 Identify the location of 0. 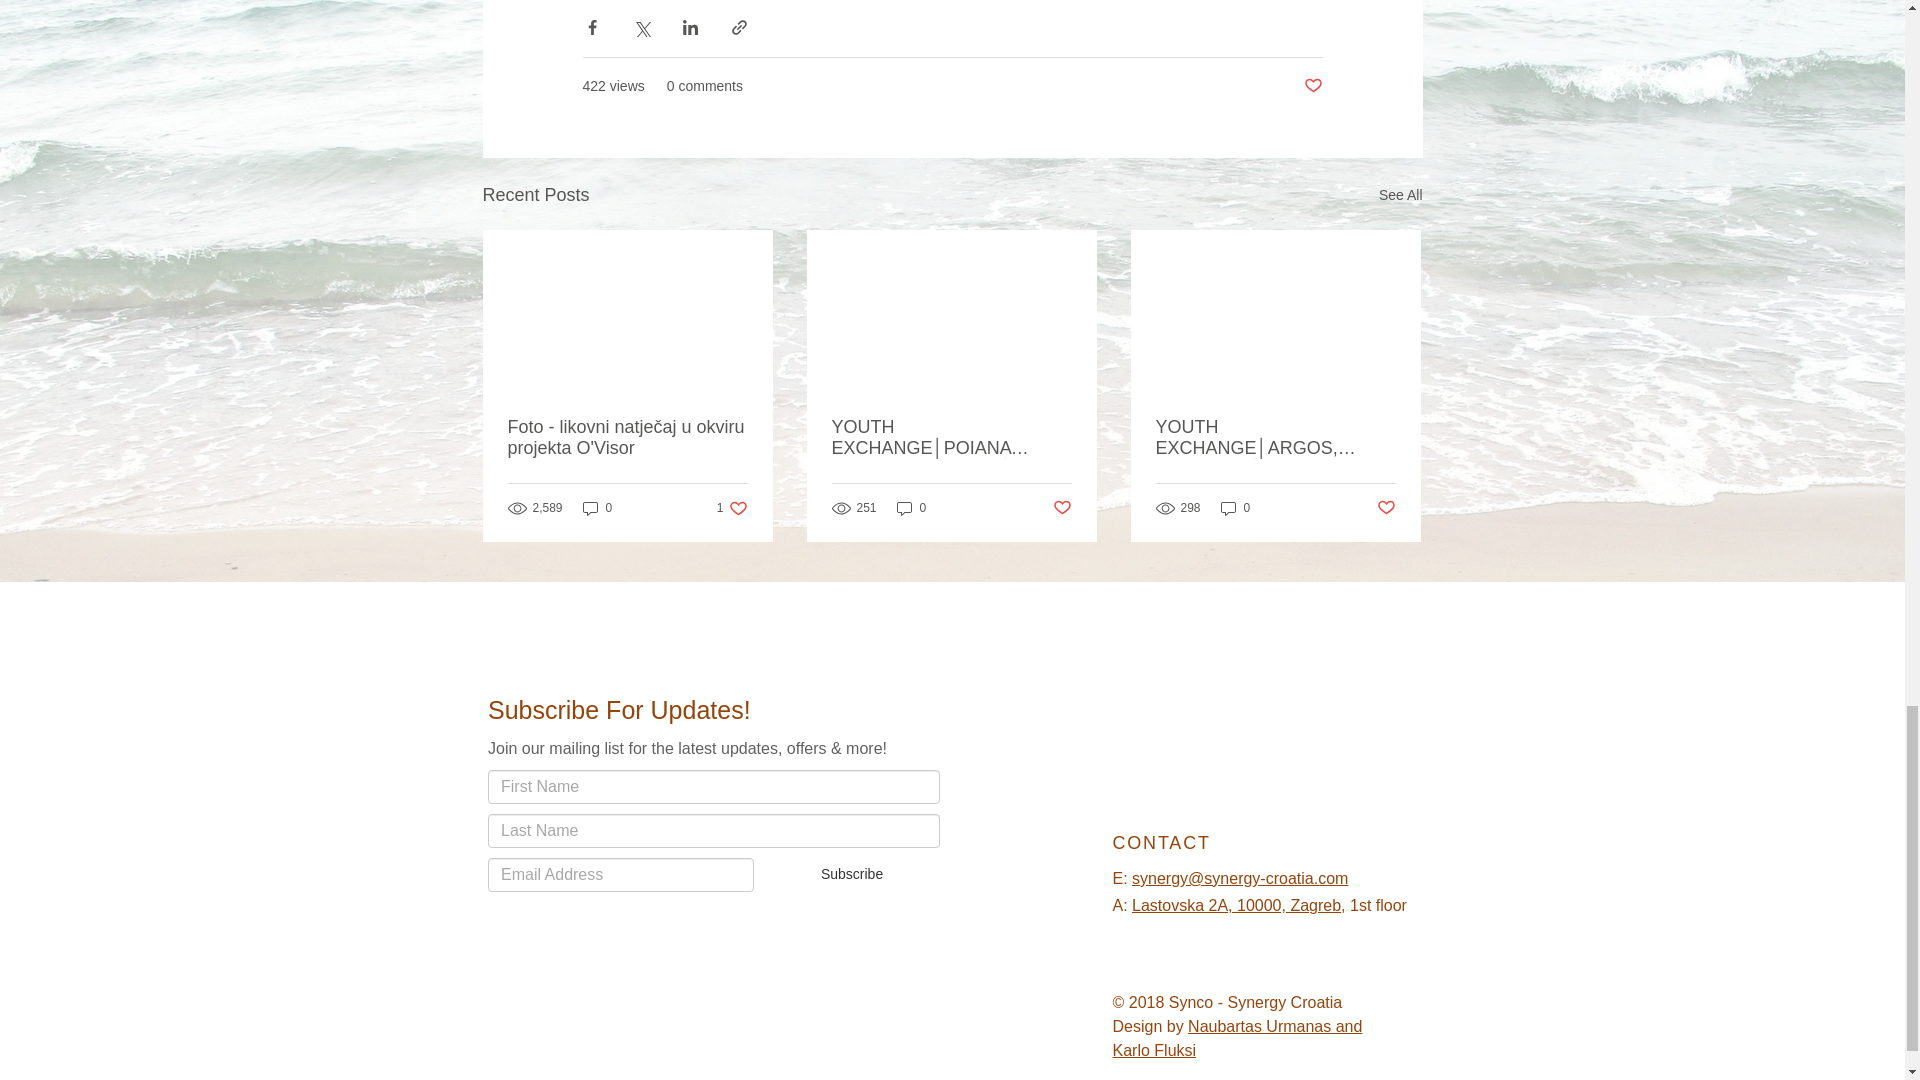
(1062, 508).